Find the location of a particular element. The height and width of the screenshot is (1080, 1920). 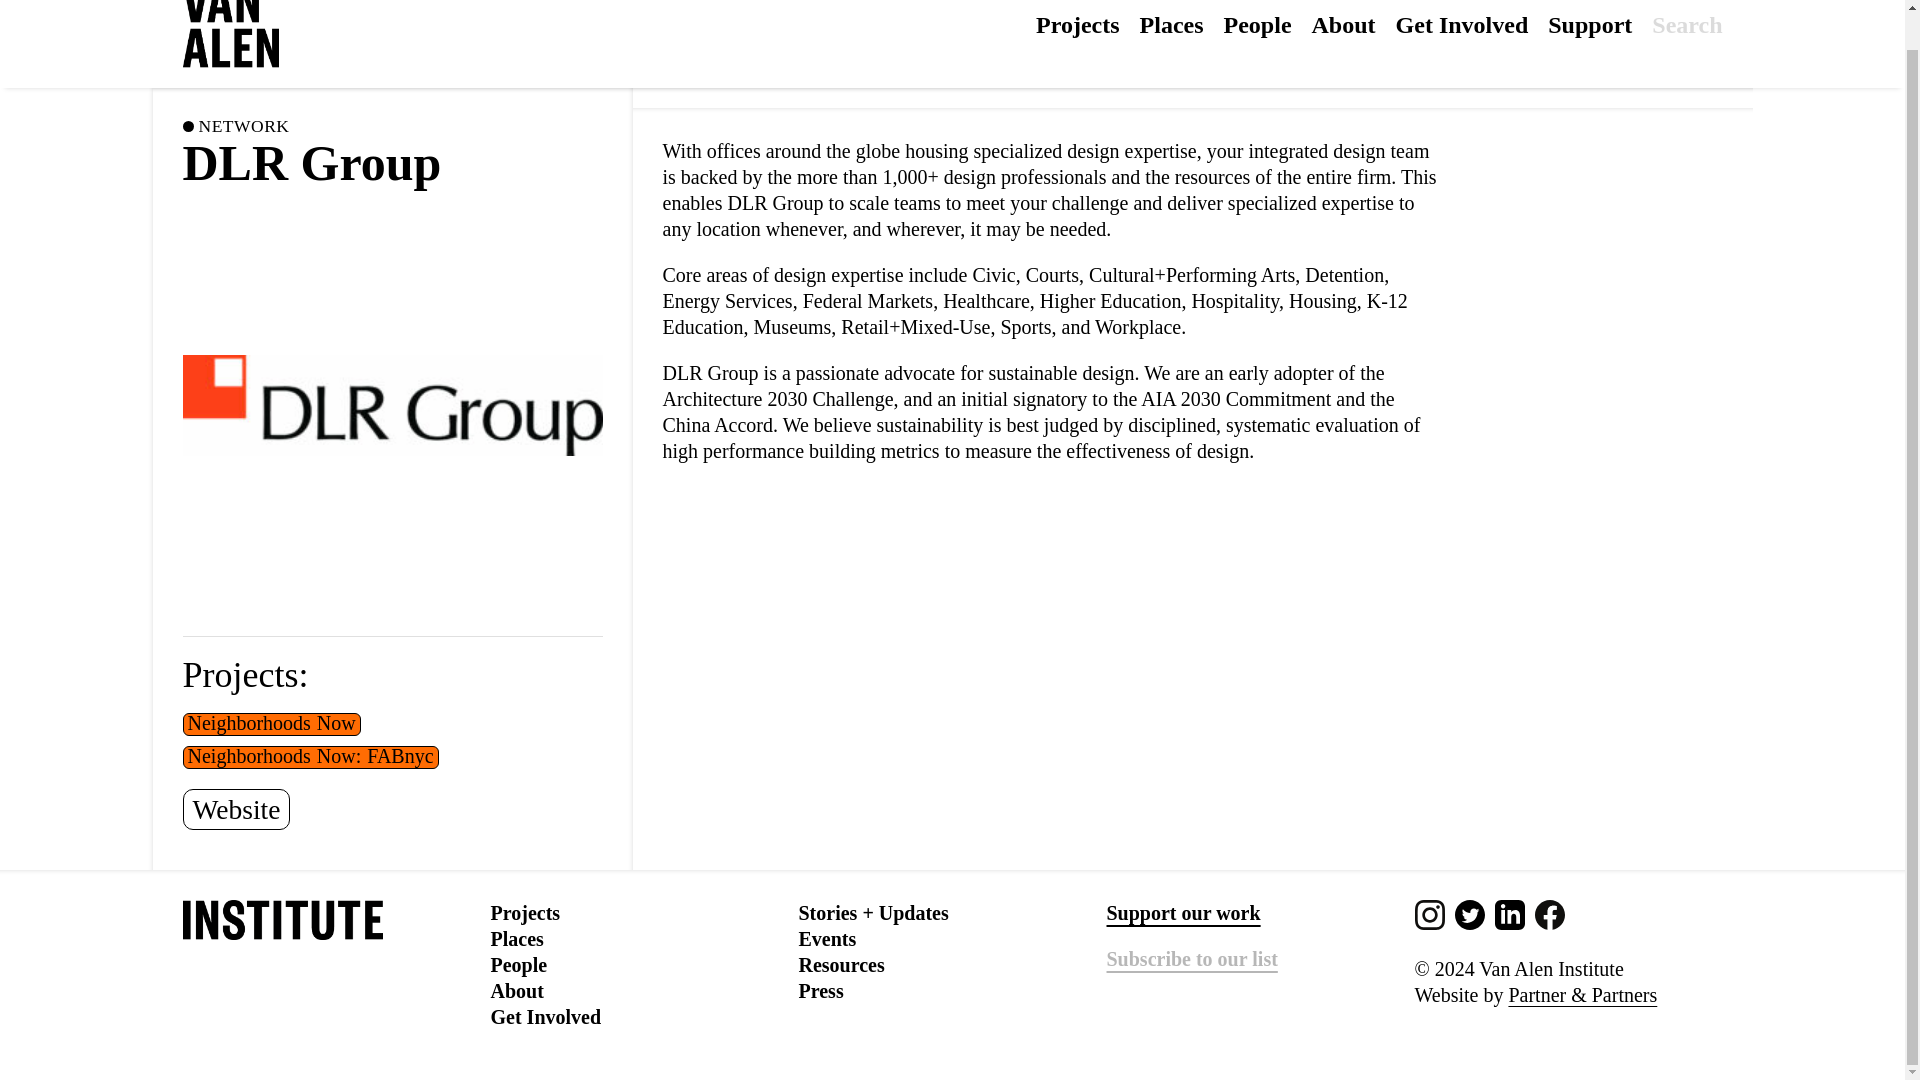

About is located at coordinates (516, 990).